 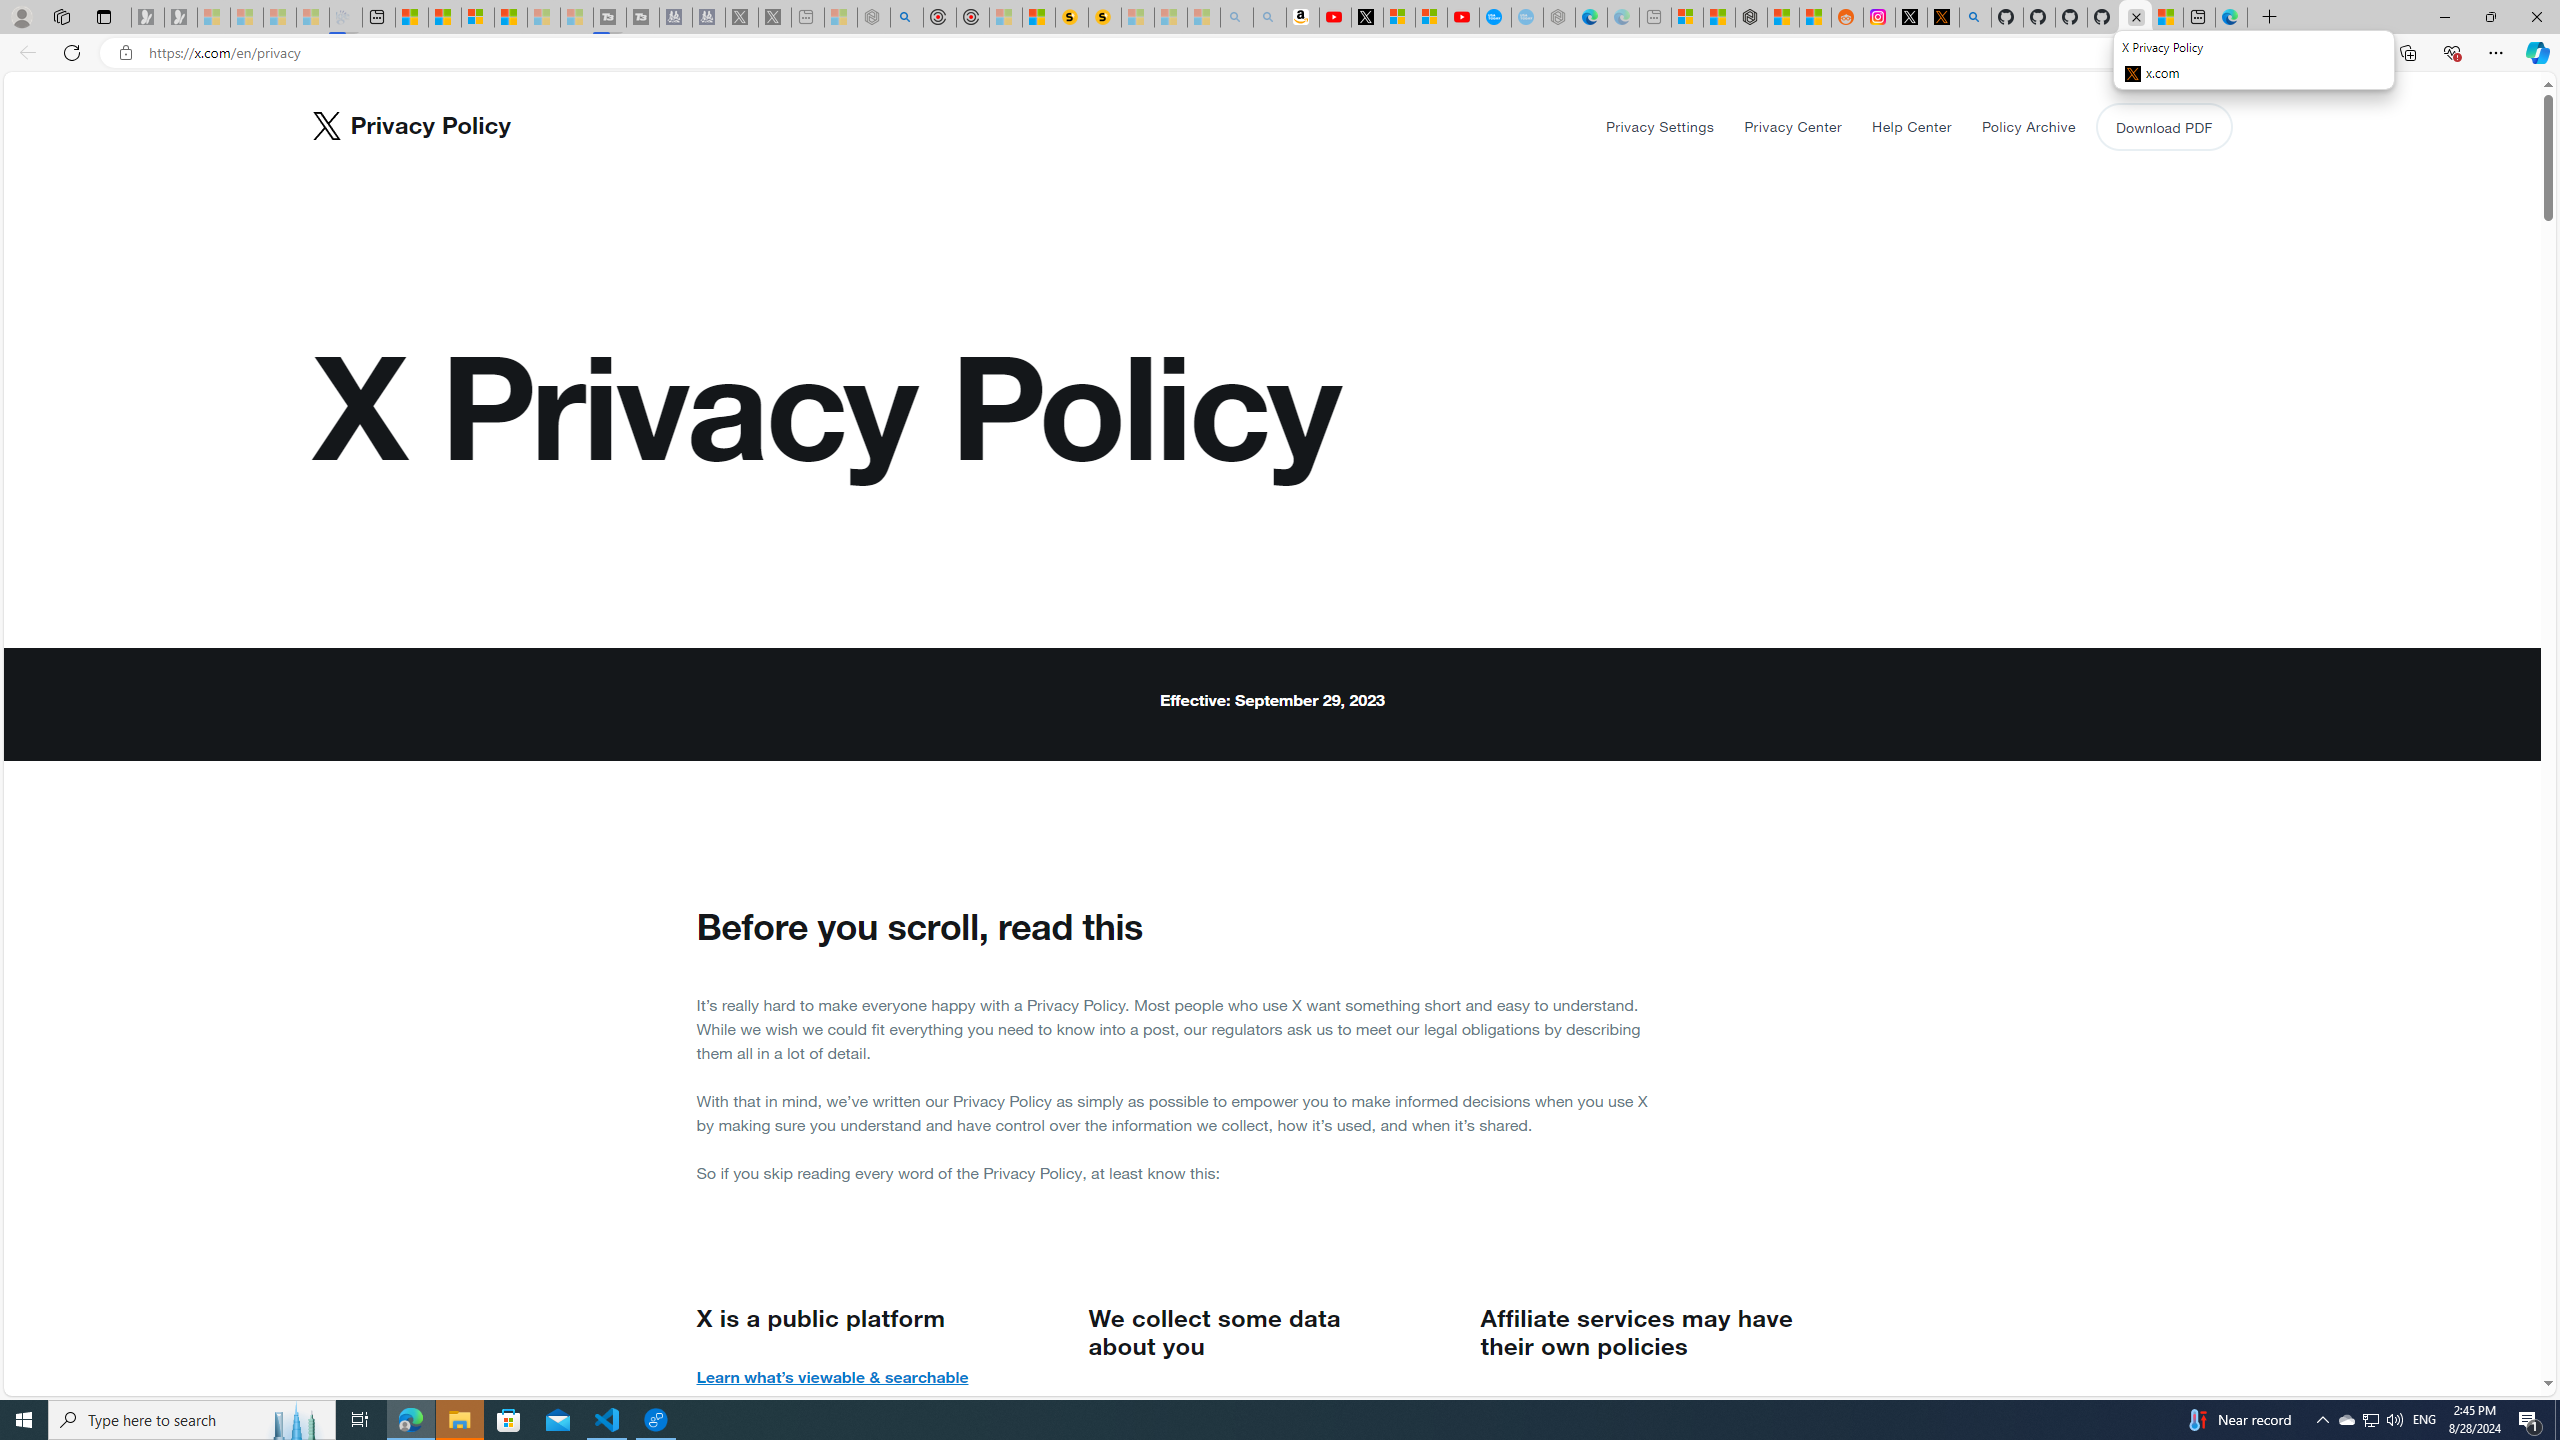 What do you see at coordinates (1496, 17) in the screenshot?
I see `Opinion: Op-Ed and Commentary - USA TODAY` at bounding box center [1496, 17].